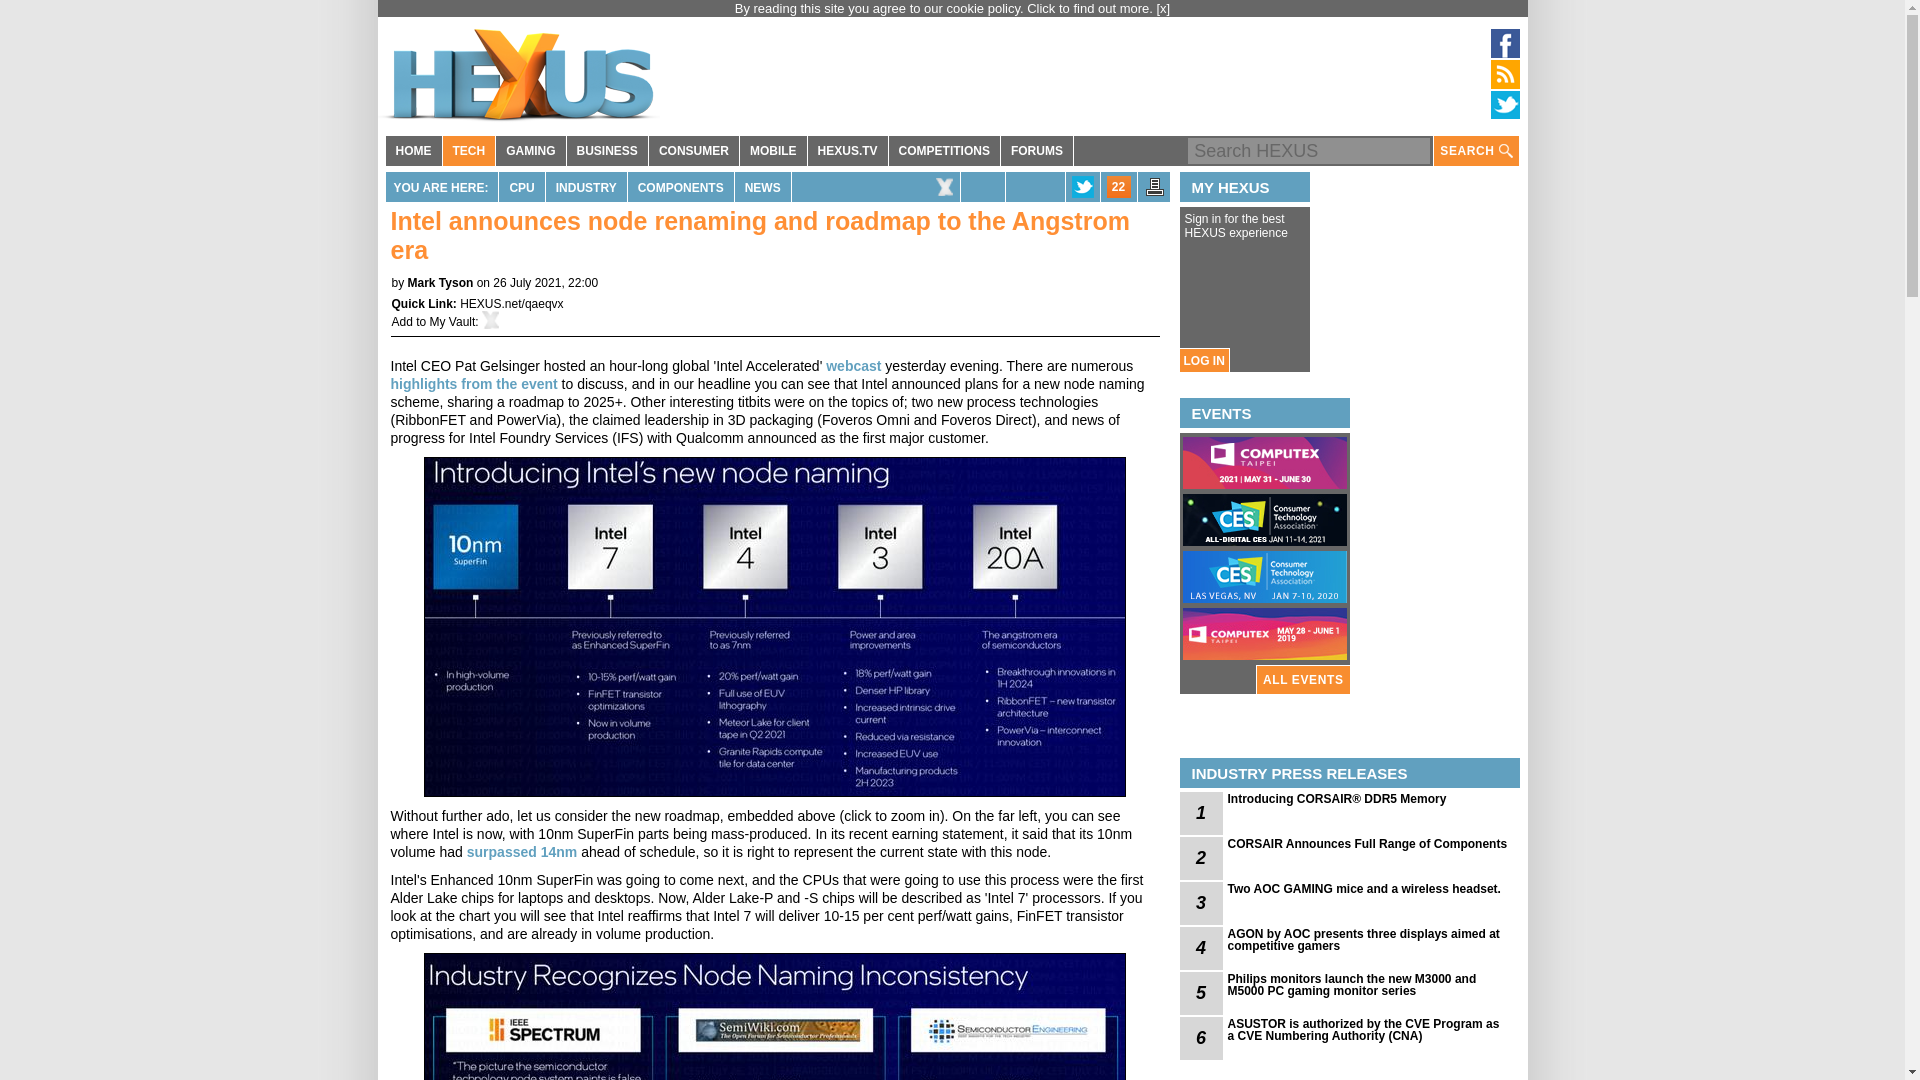  What do you see at coordinates (468, 151) in the screenshot?
I see `TECH` at bounding box center [468, 151].